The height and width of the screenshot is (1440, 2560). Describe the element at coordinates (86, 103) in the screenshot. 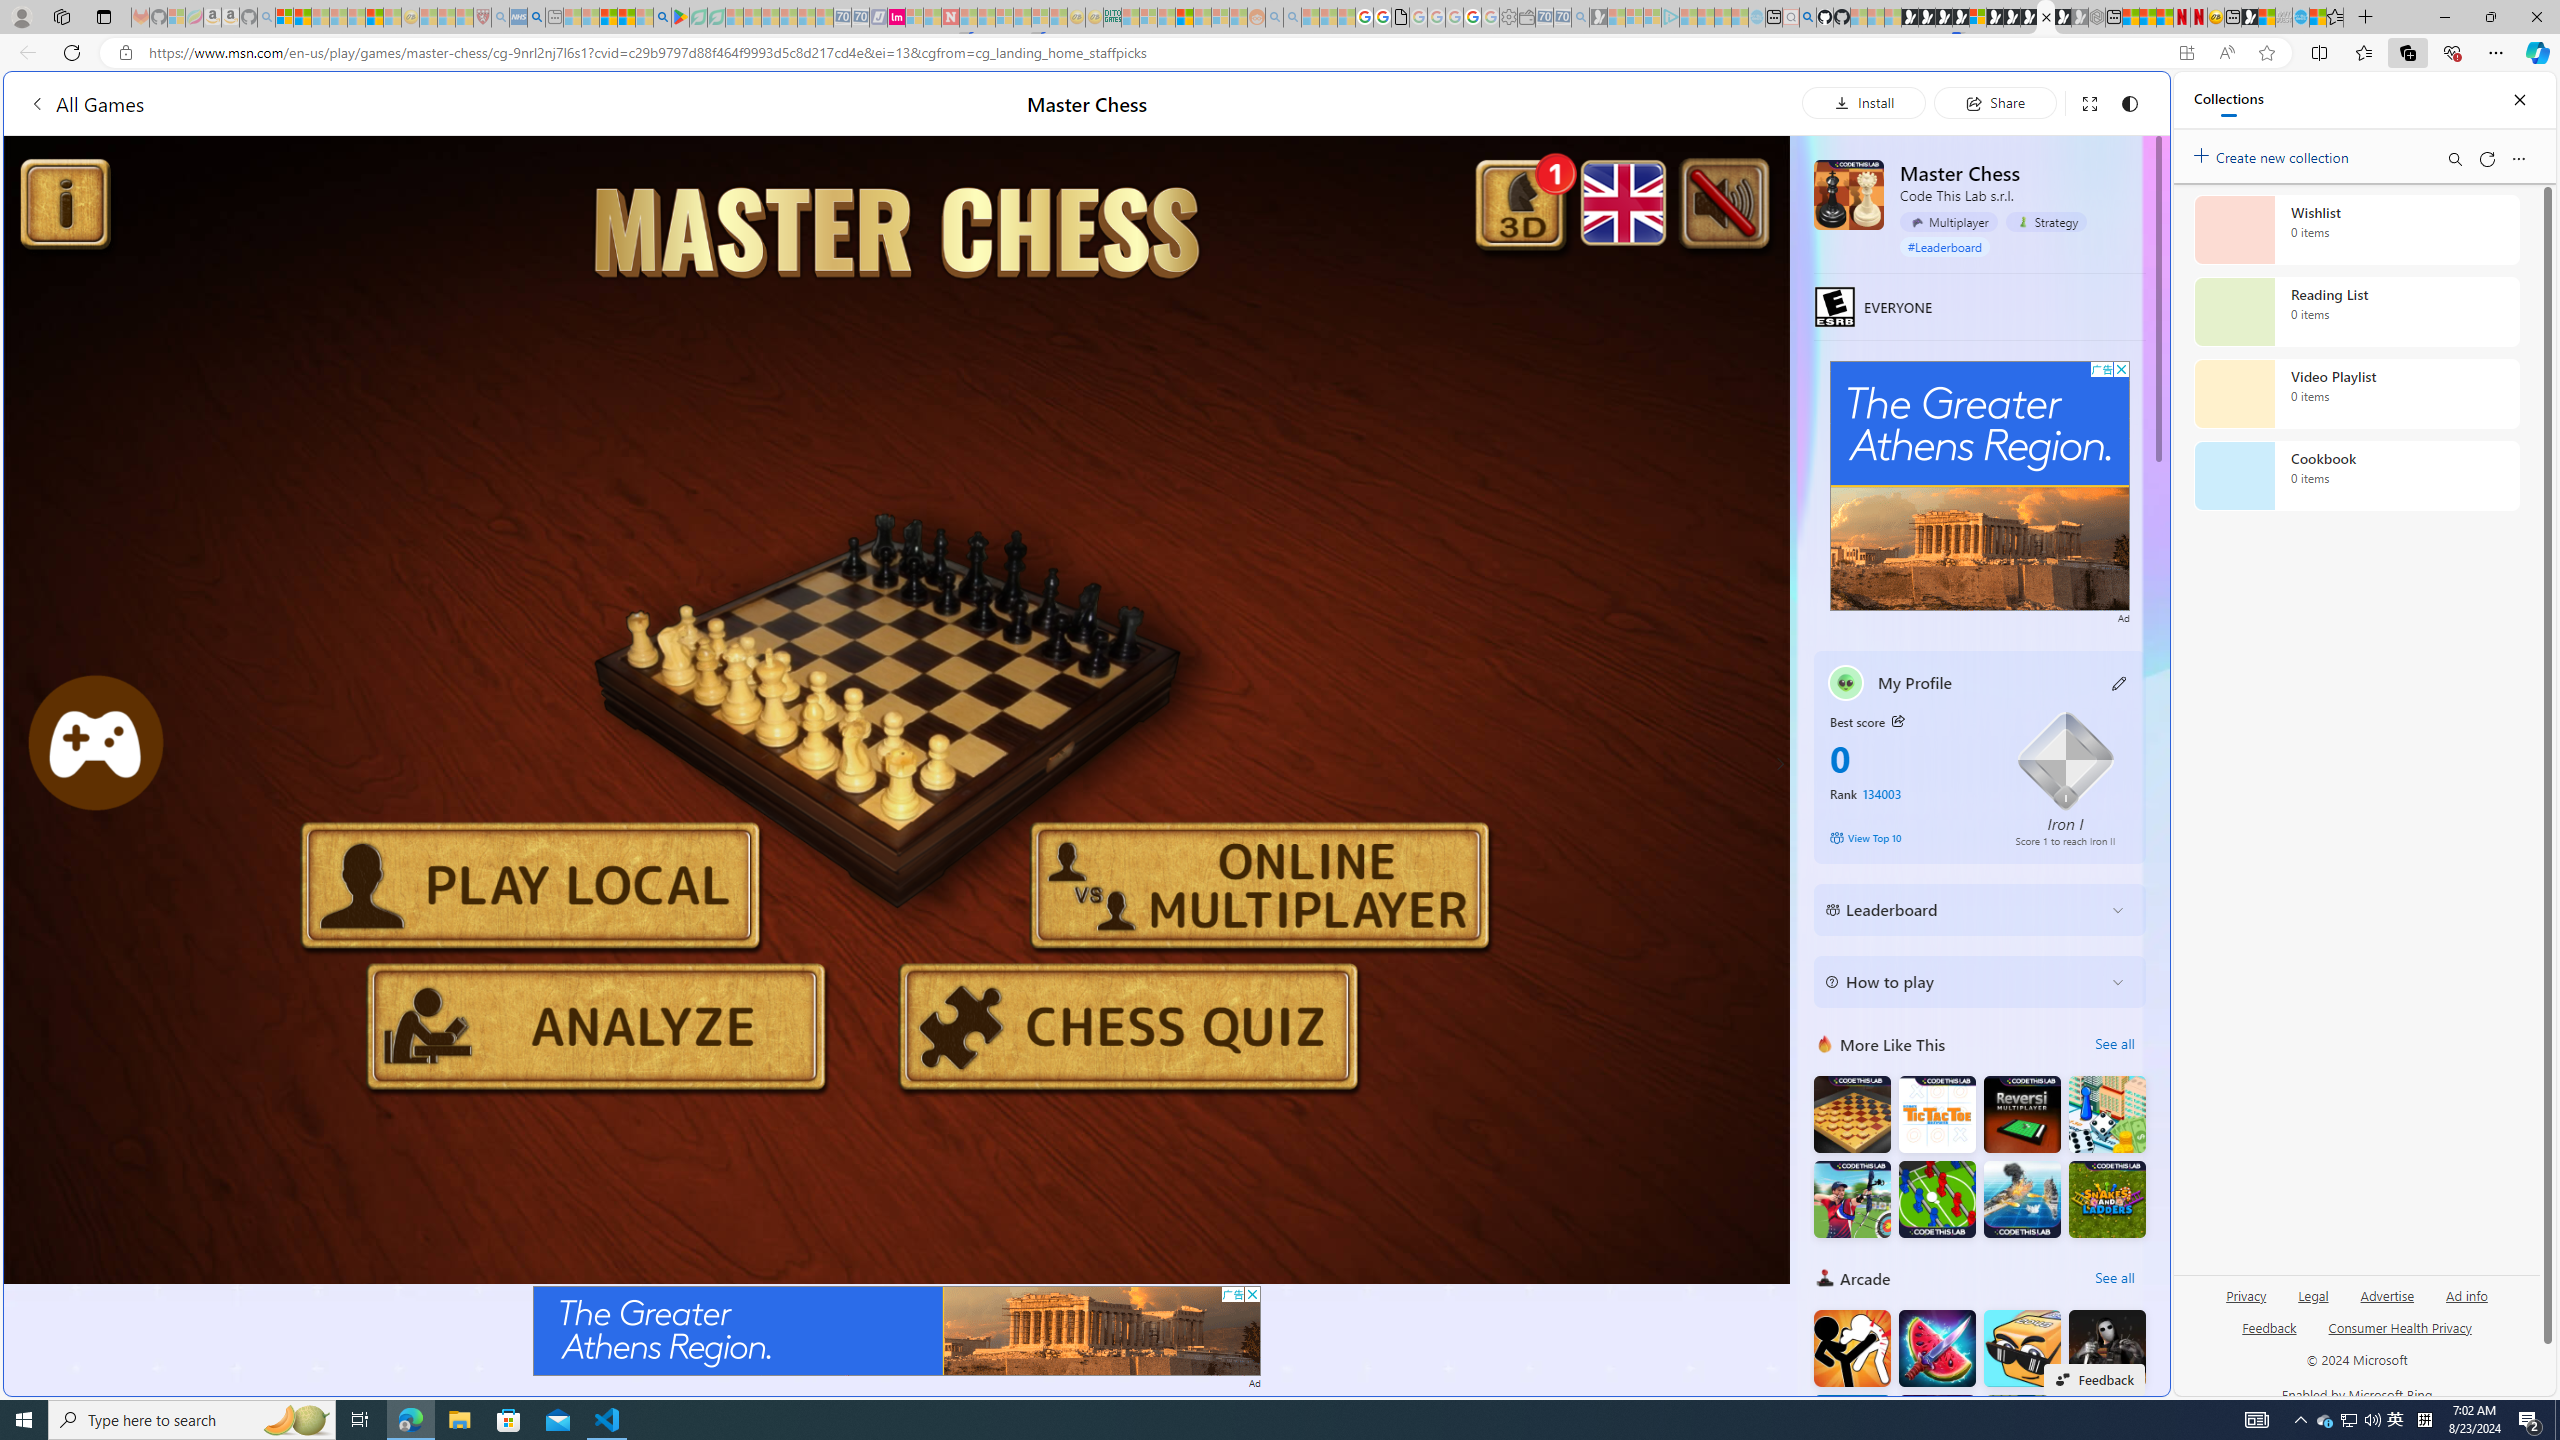

I see `All Games` at that location.